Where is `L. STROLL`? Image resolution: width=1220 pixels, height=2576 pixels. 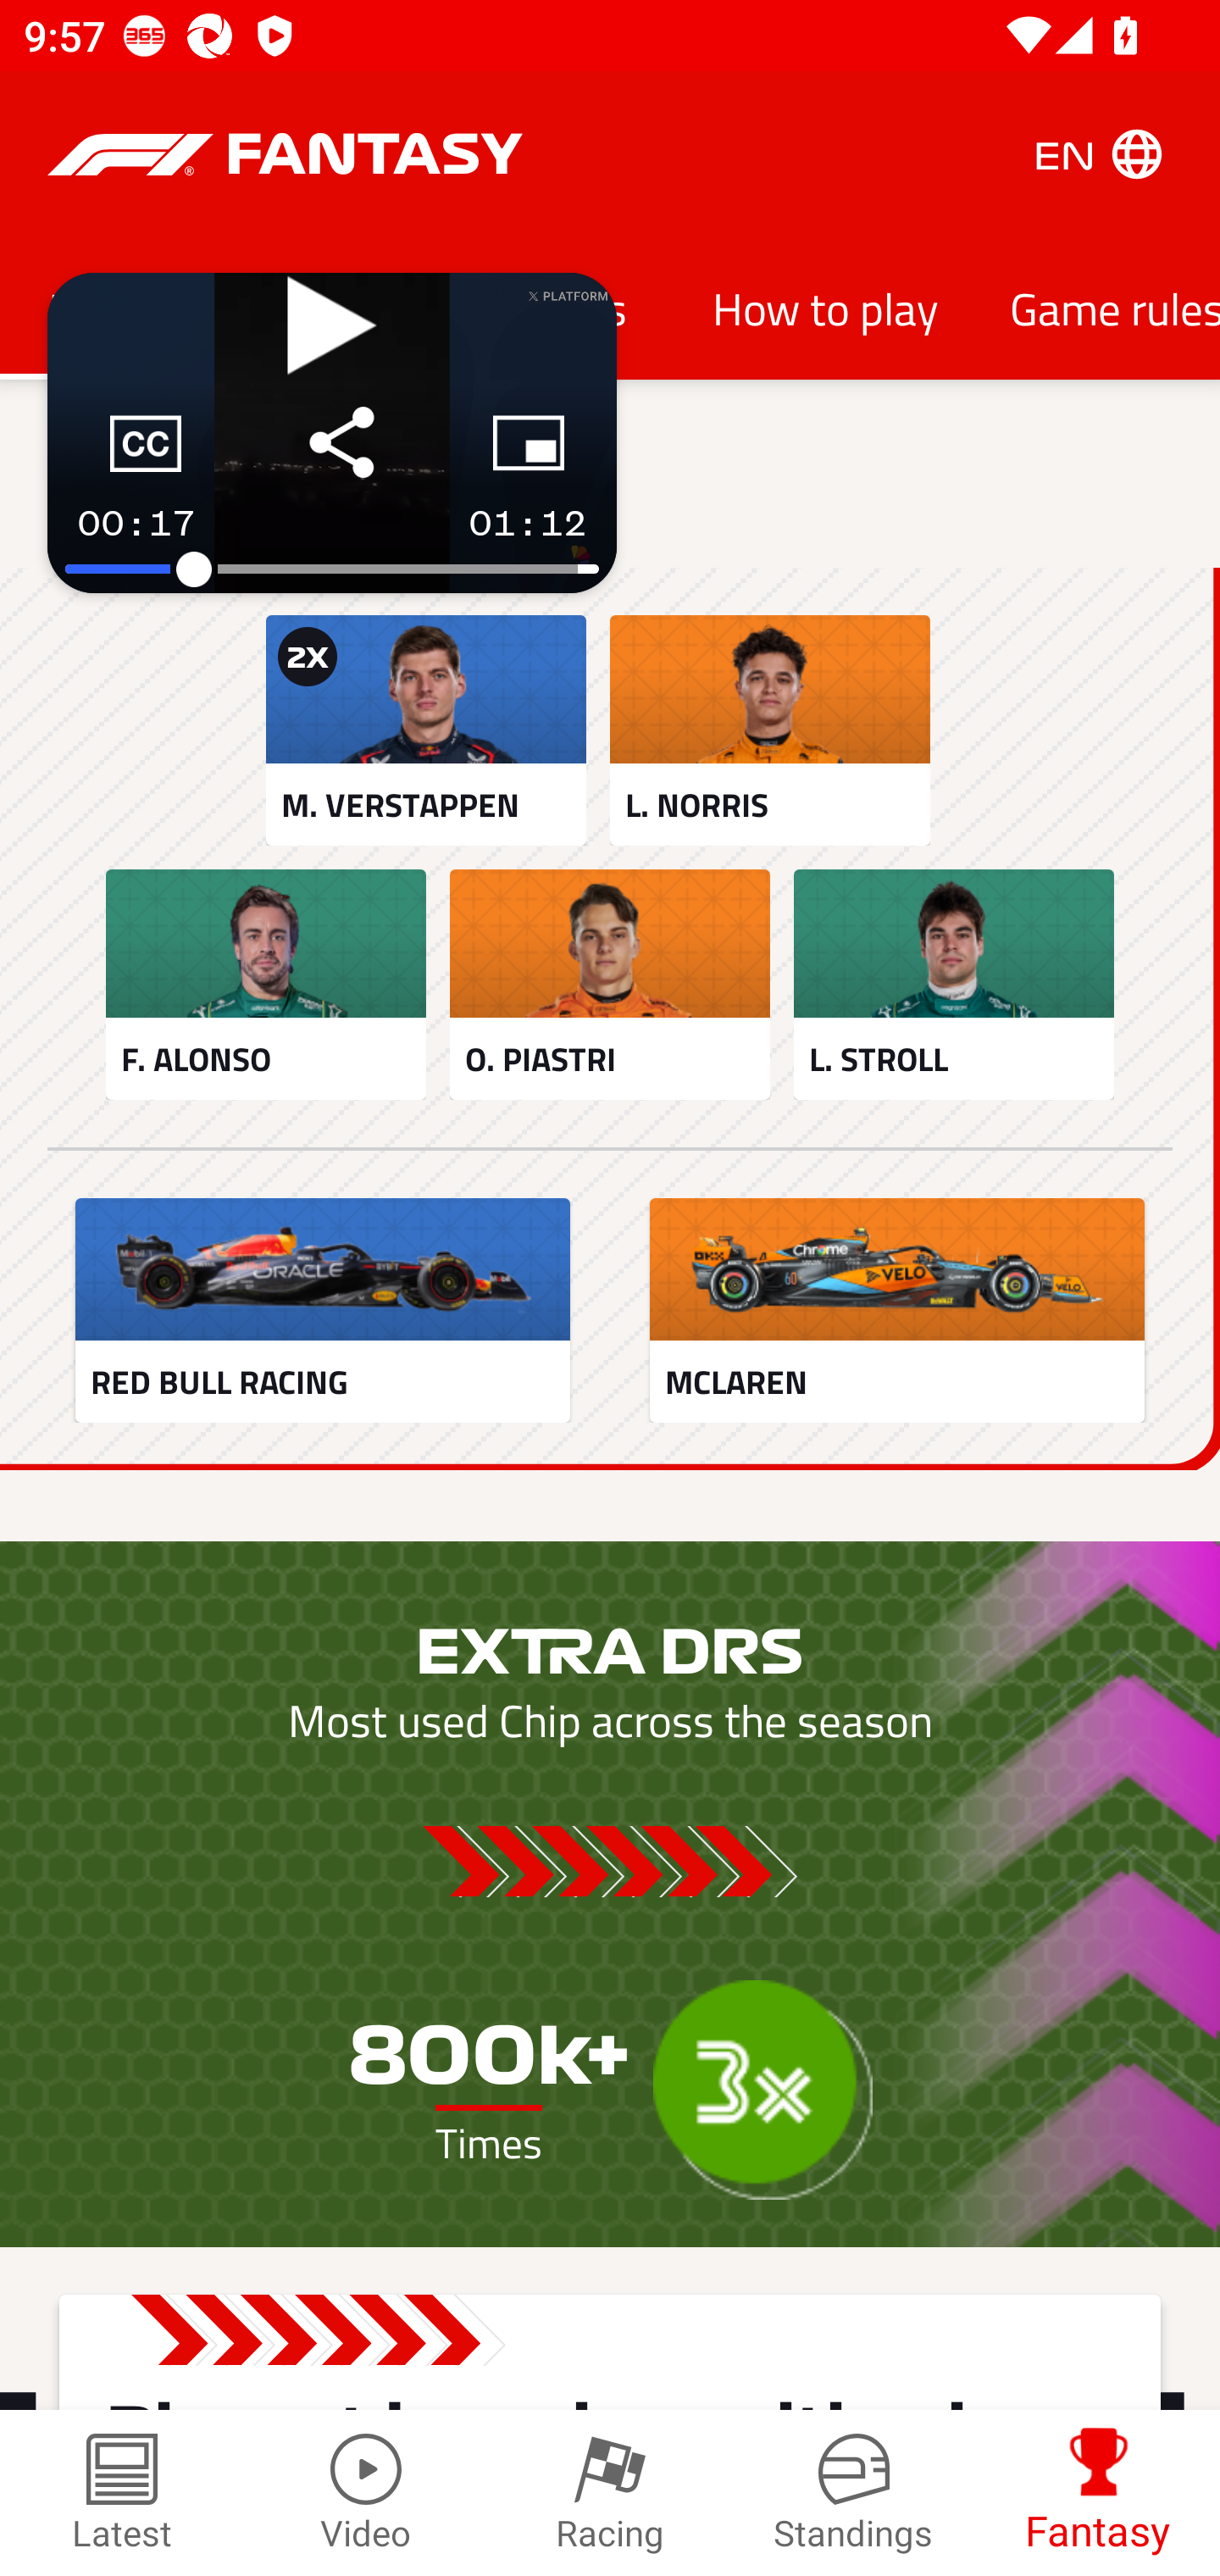
L. STROLL is located at coordinates (954, 985).